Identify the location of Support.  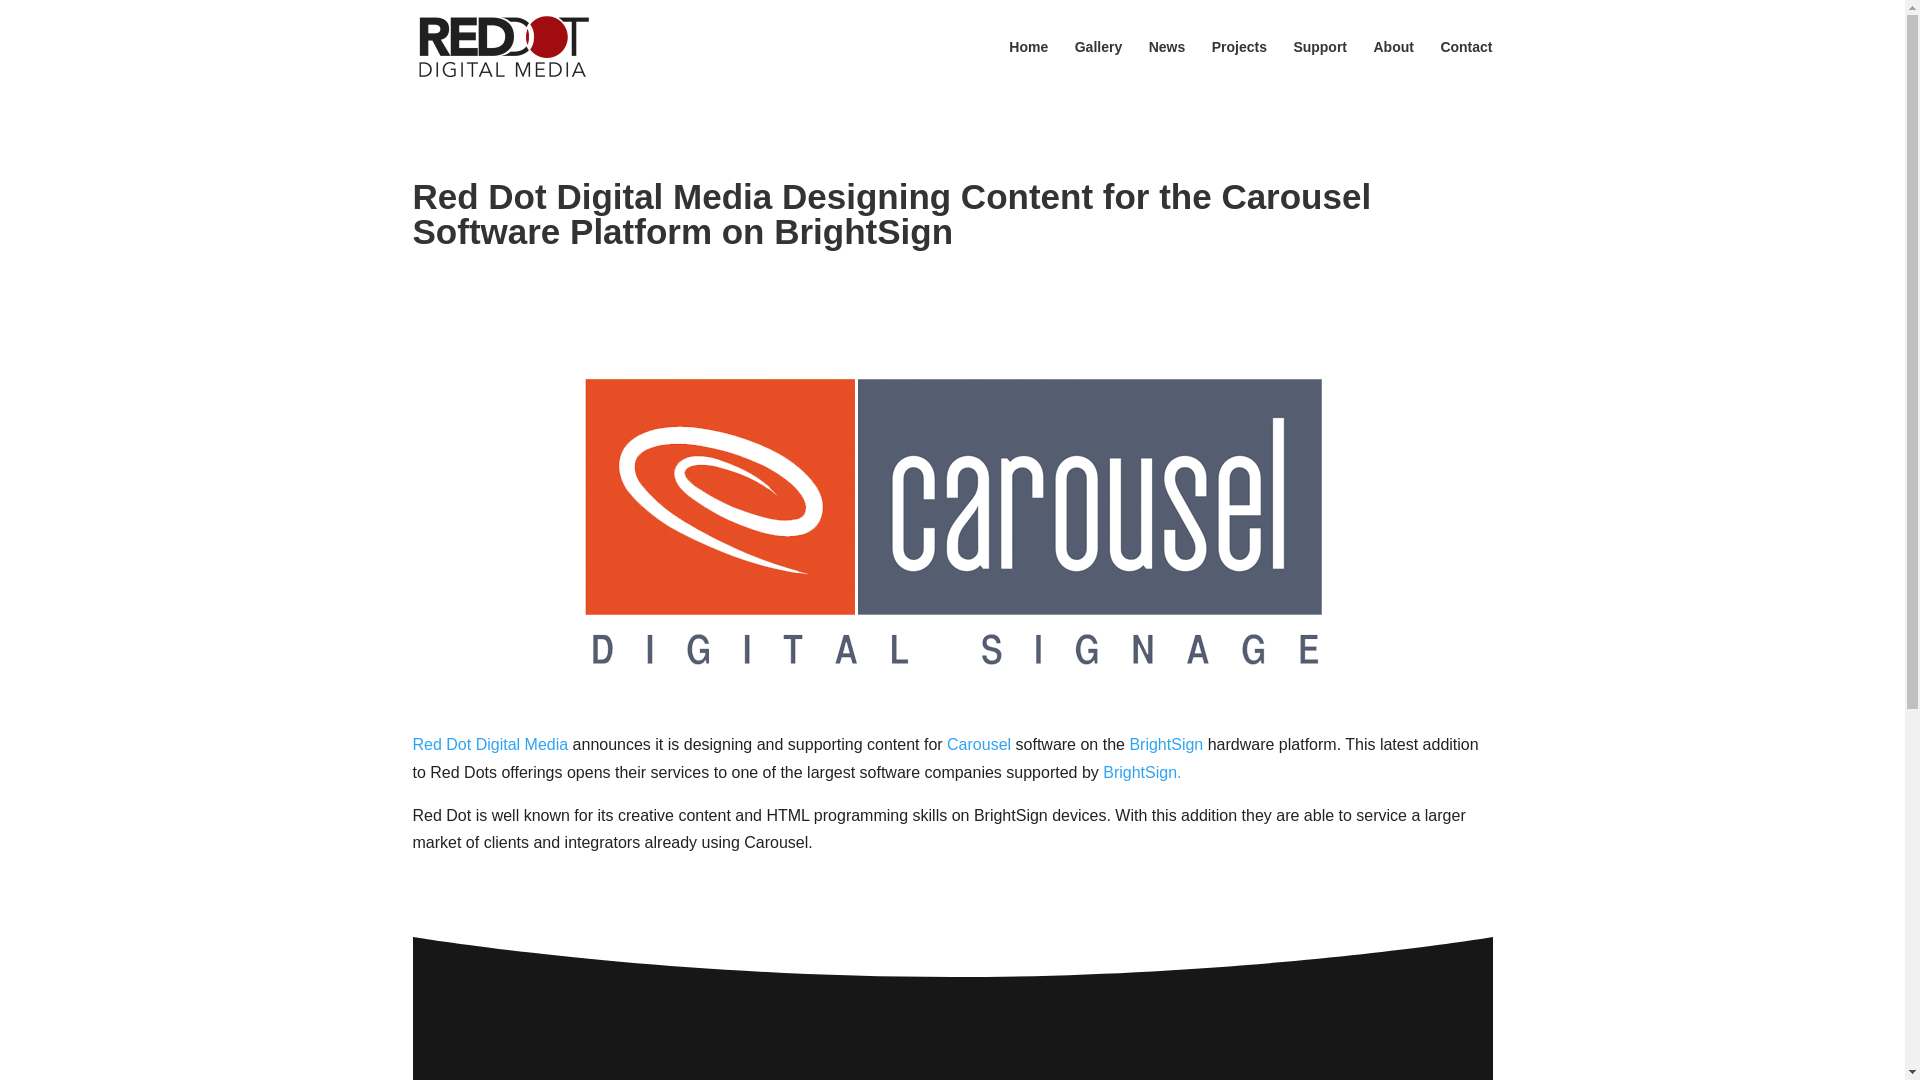
(1320, 66).